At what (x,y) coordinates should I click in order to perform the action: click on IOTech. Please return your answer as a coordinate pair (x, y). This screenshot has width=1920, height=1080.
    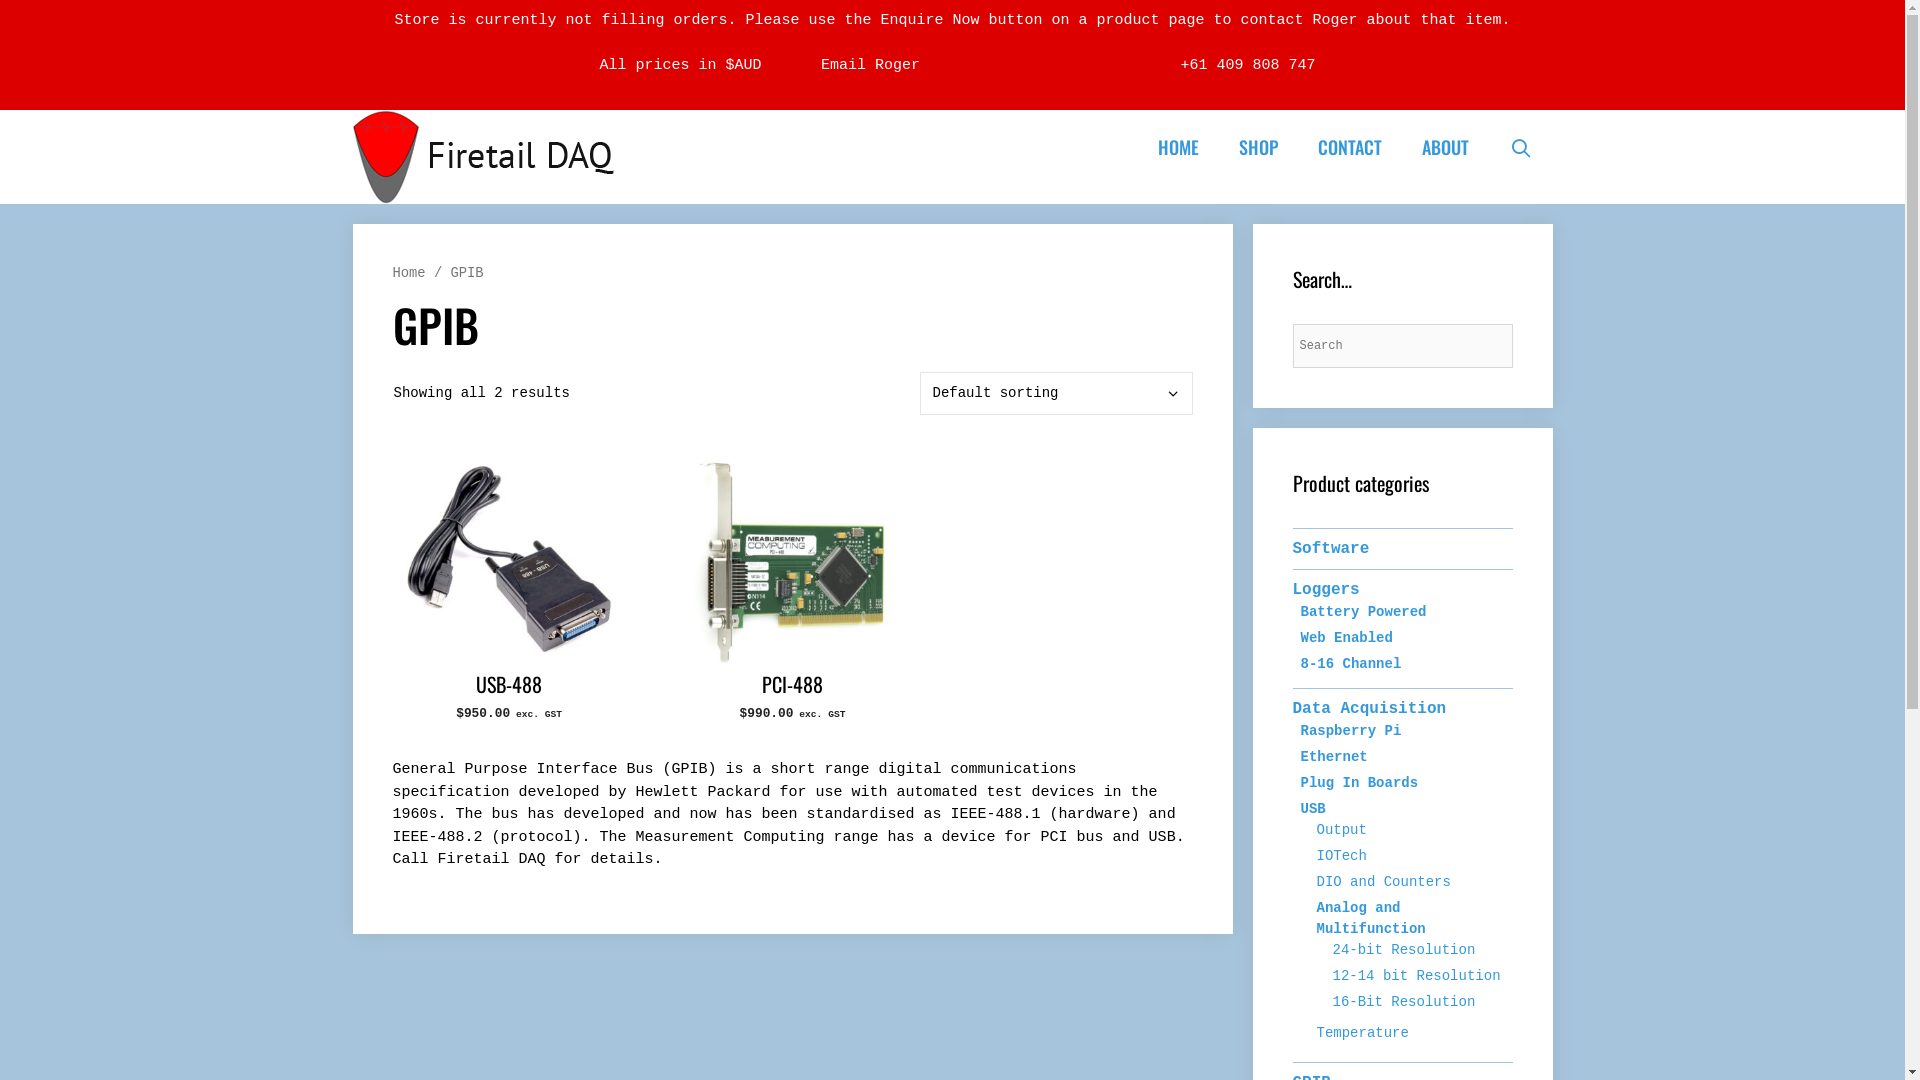
    Looking at the image, I should click on (1341, 856).